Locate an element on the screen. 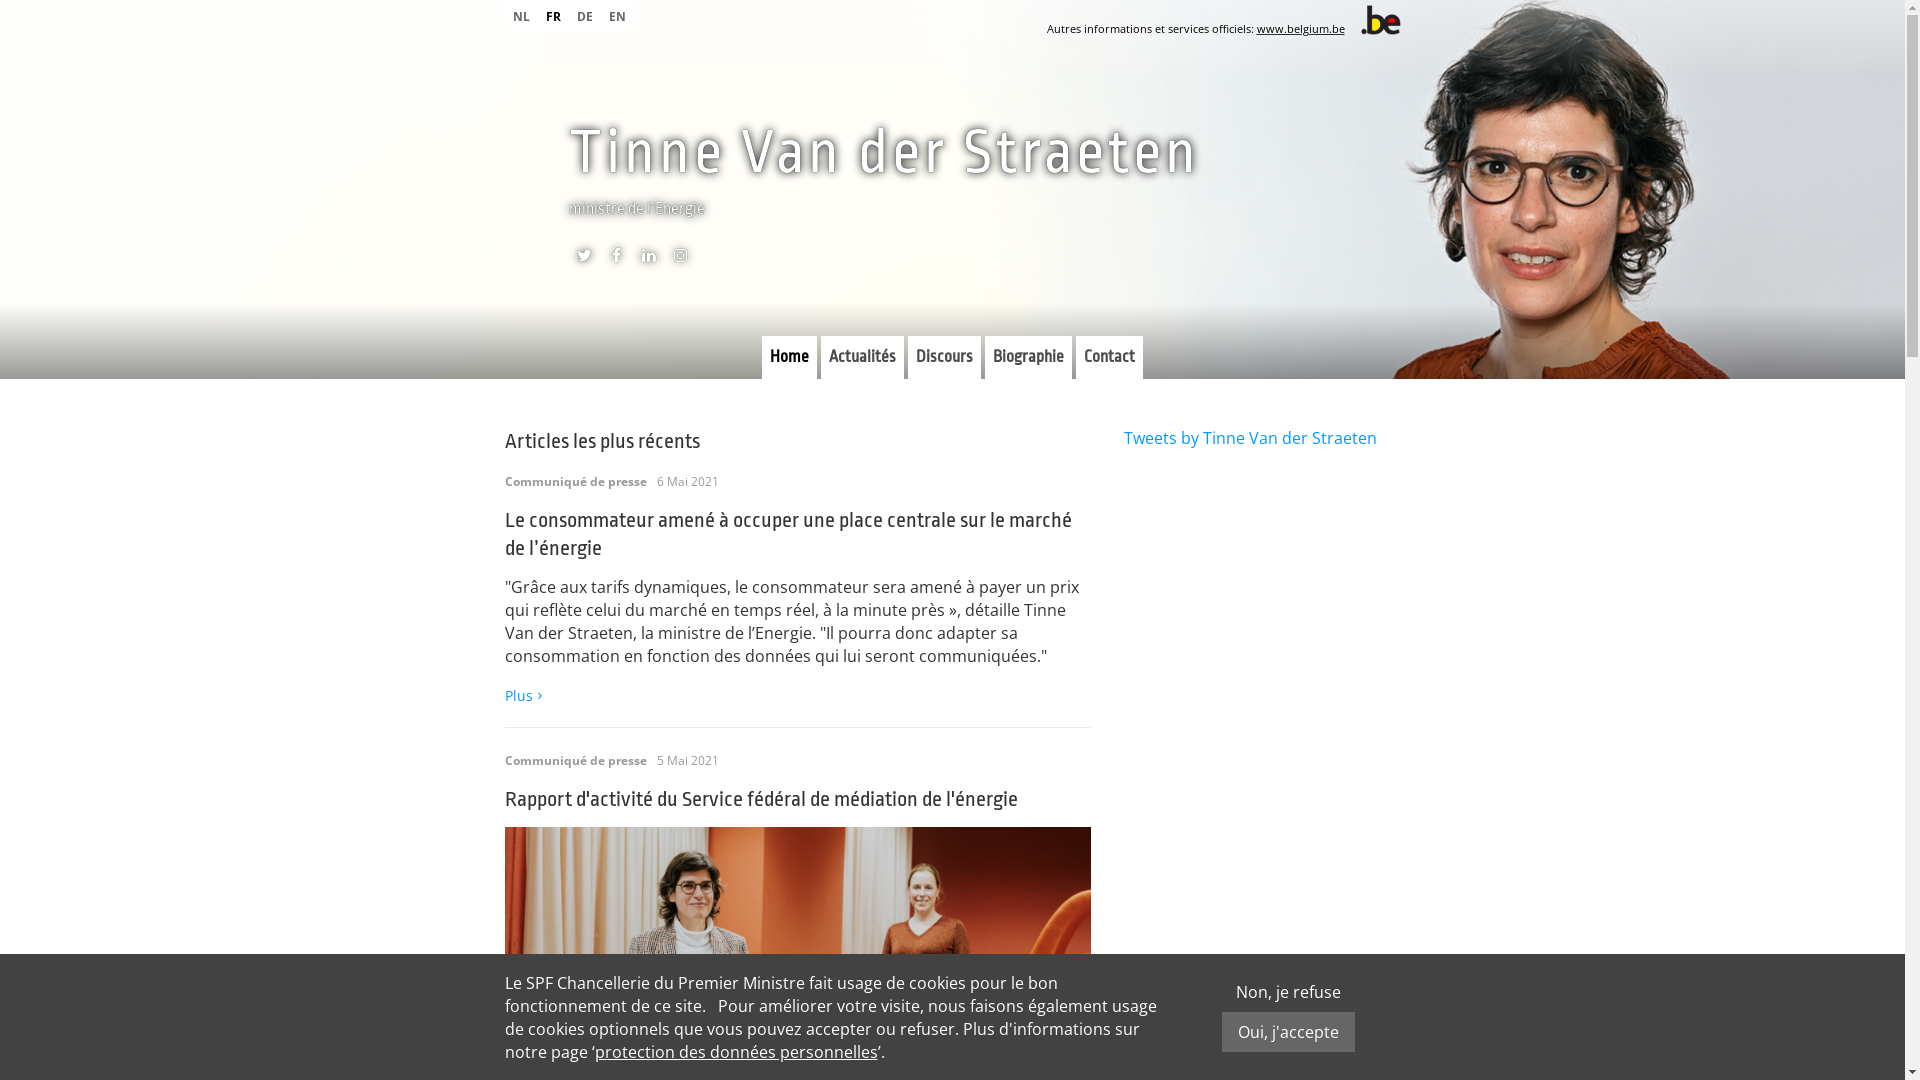 The width and height of the screenshot is (1920, 1080). Non, je refuse is located at coordinates (1288, 992).